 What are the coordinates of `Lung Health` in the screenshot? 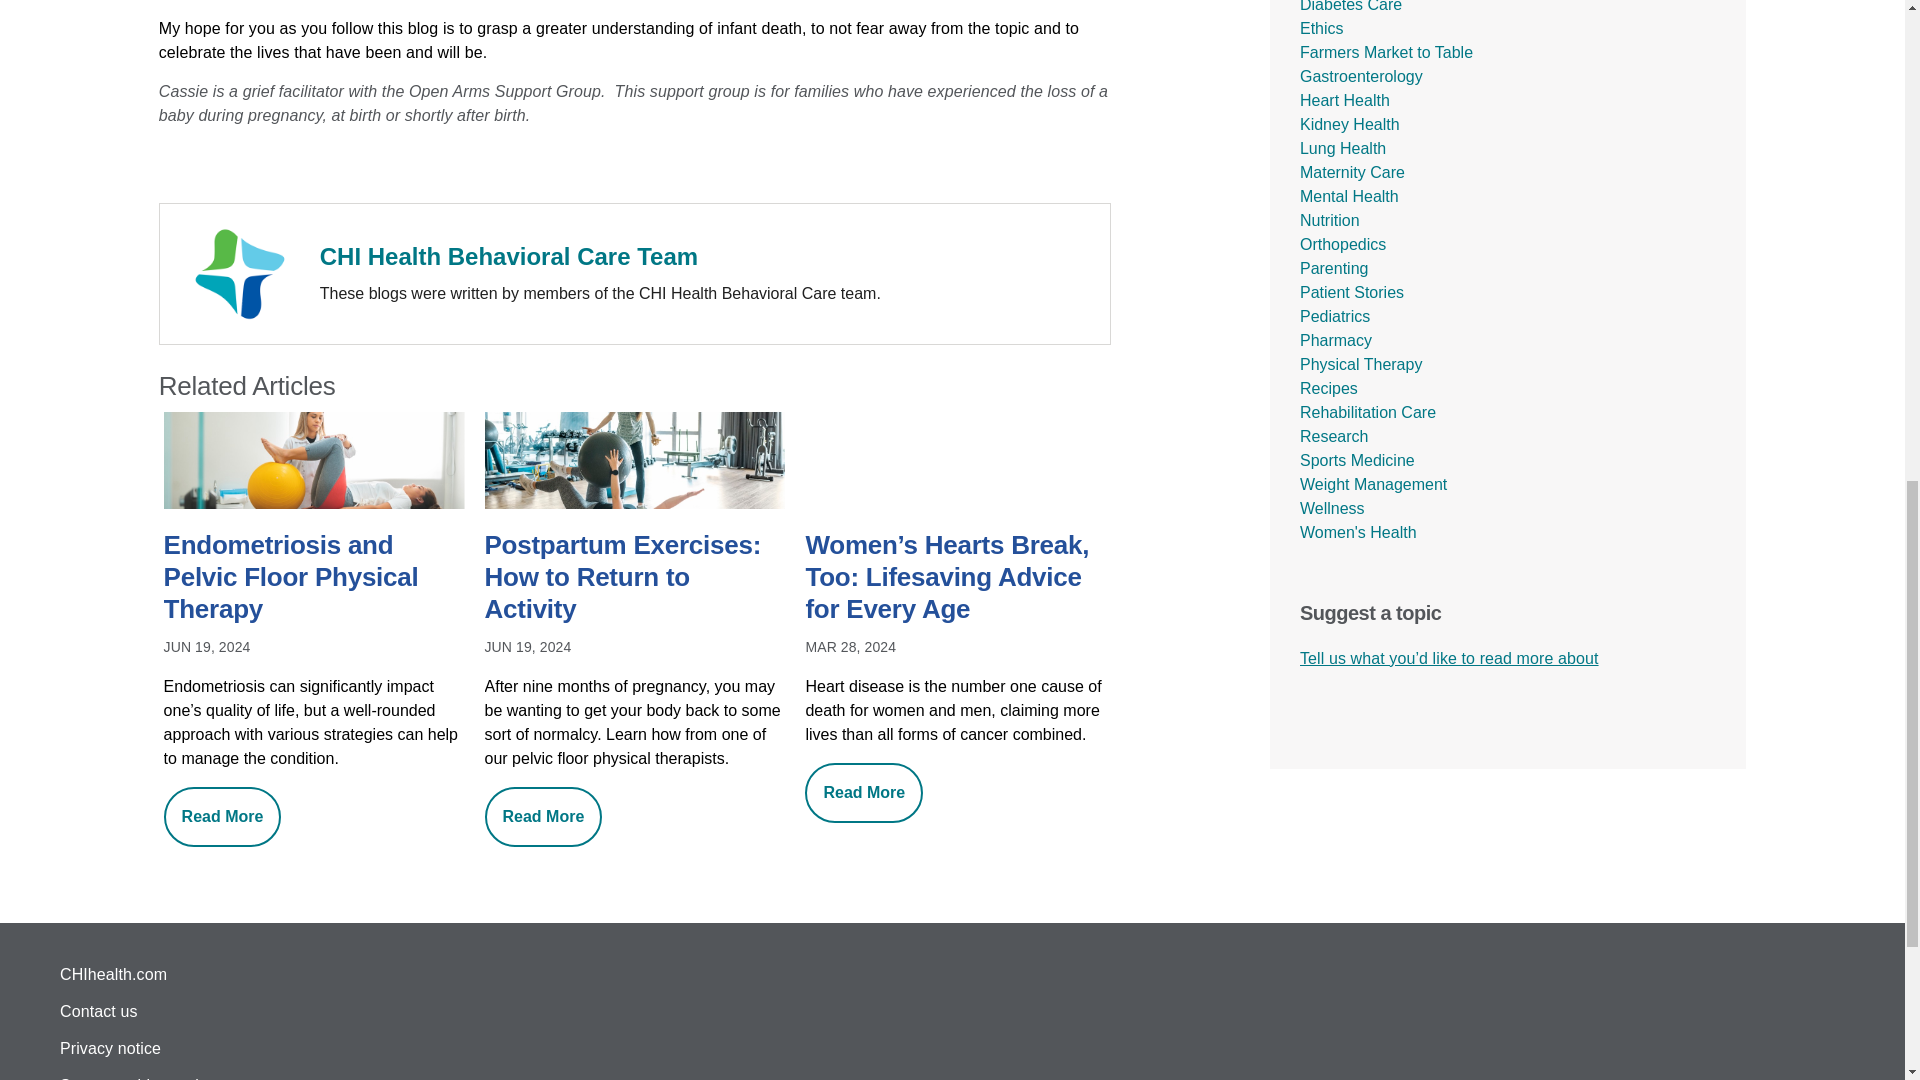 It's located at (1342, 148).